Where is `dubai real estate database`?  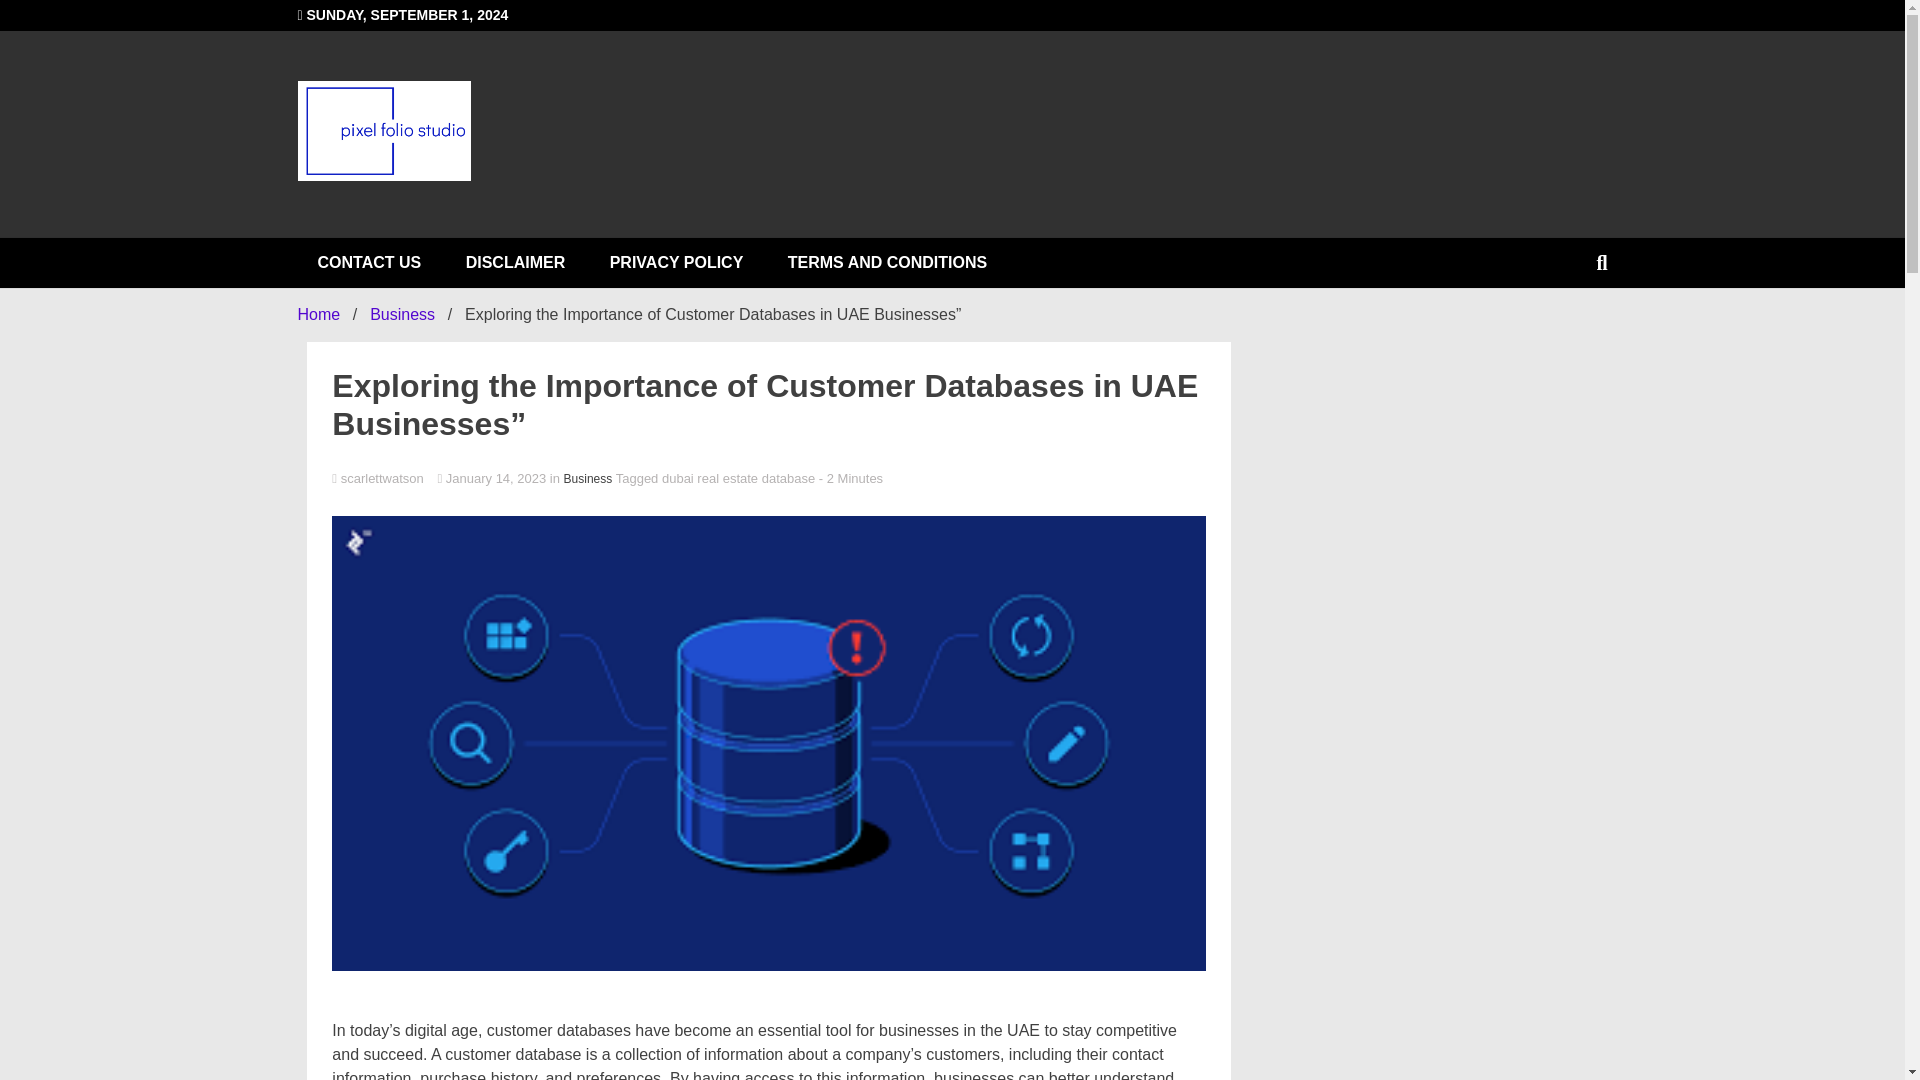 dubai real estate database is located at coordinates (738, 478).